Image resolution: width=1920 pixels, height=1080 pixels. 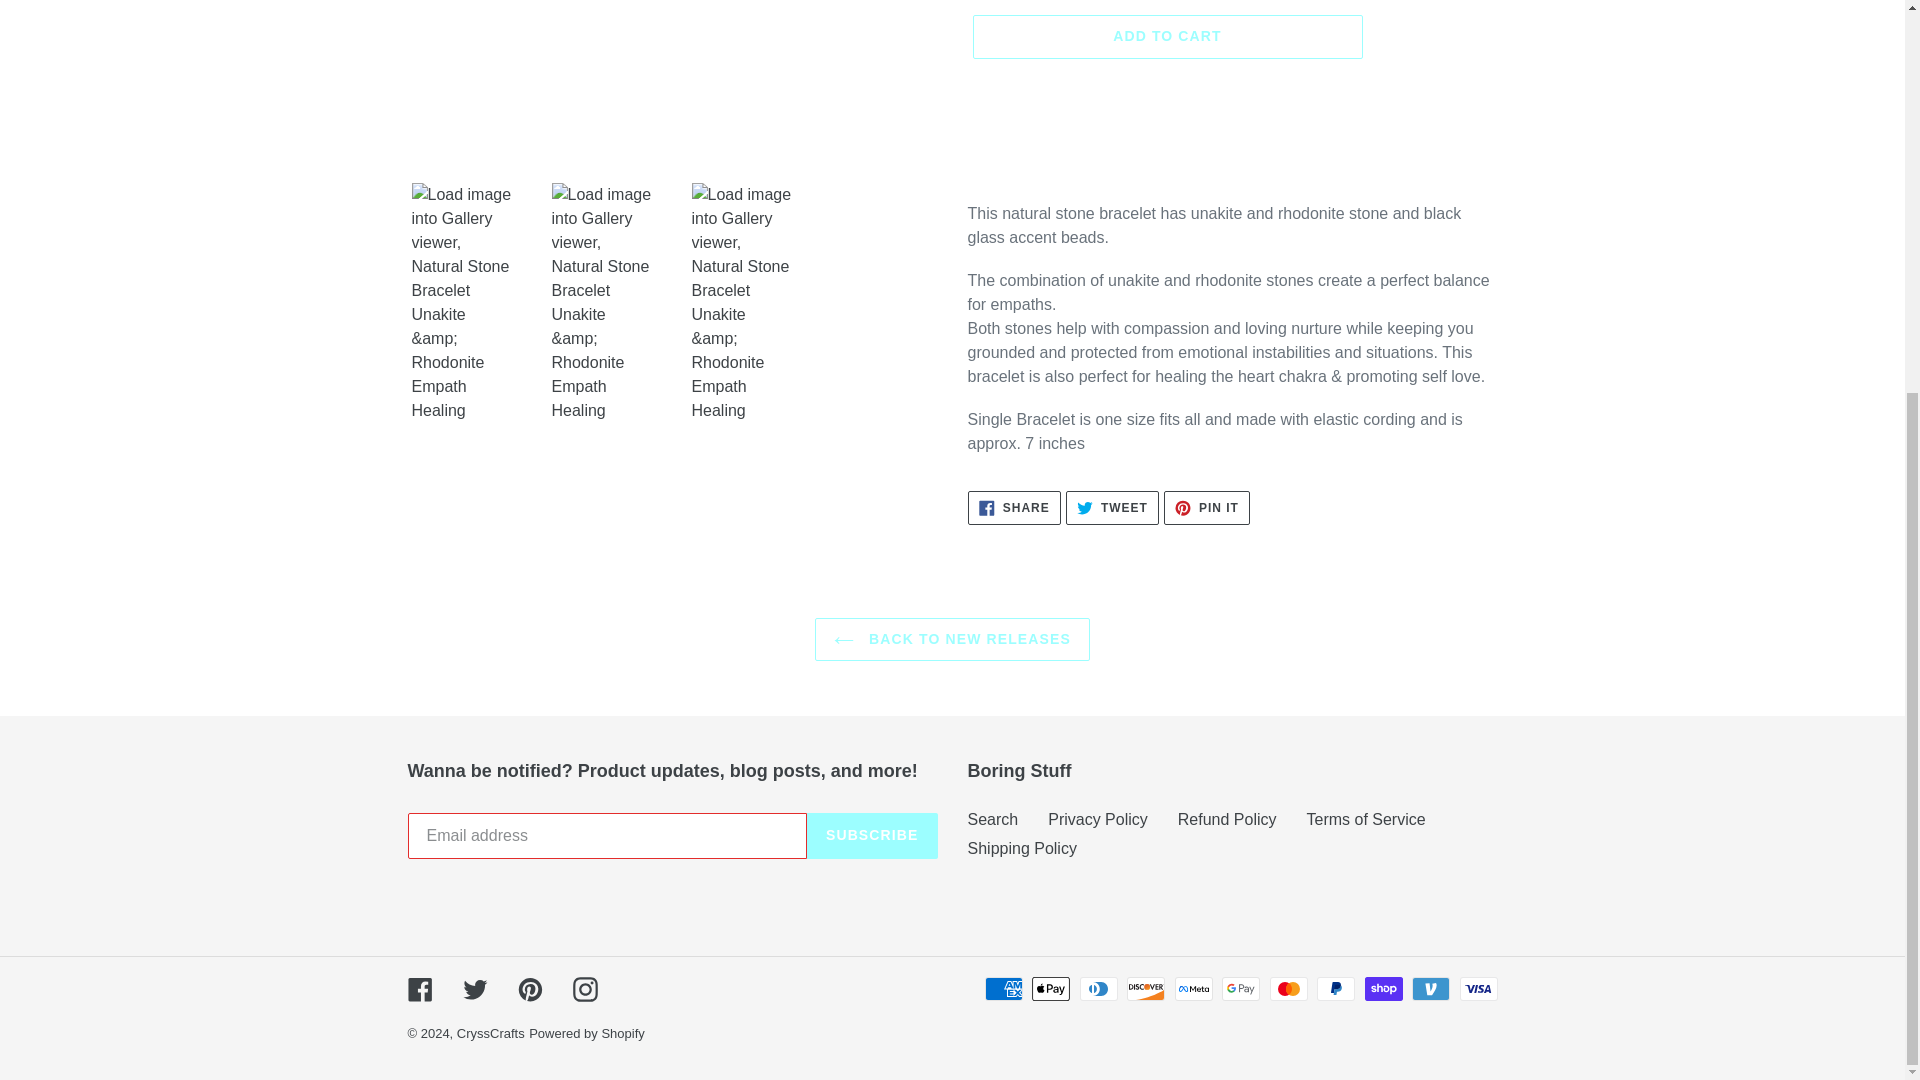 What do you see at coordinates (952, 638) in the screenshot?
I see `Refund Policy` at bounding box center [952, 638].